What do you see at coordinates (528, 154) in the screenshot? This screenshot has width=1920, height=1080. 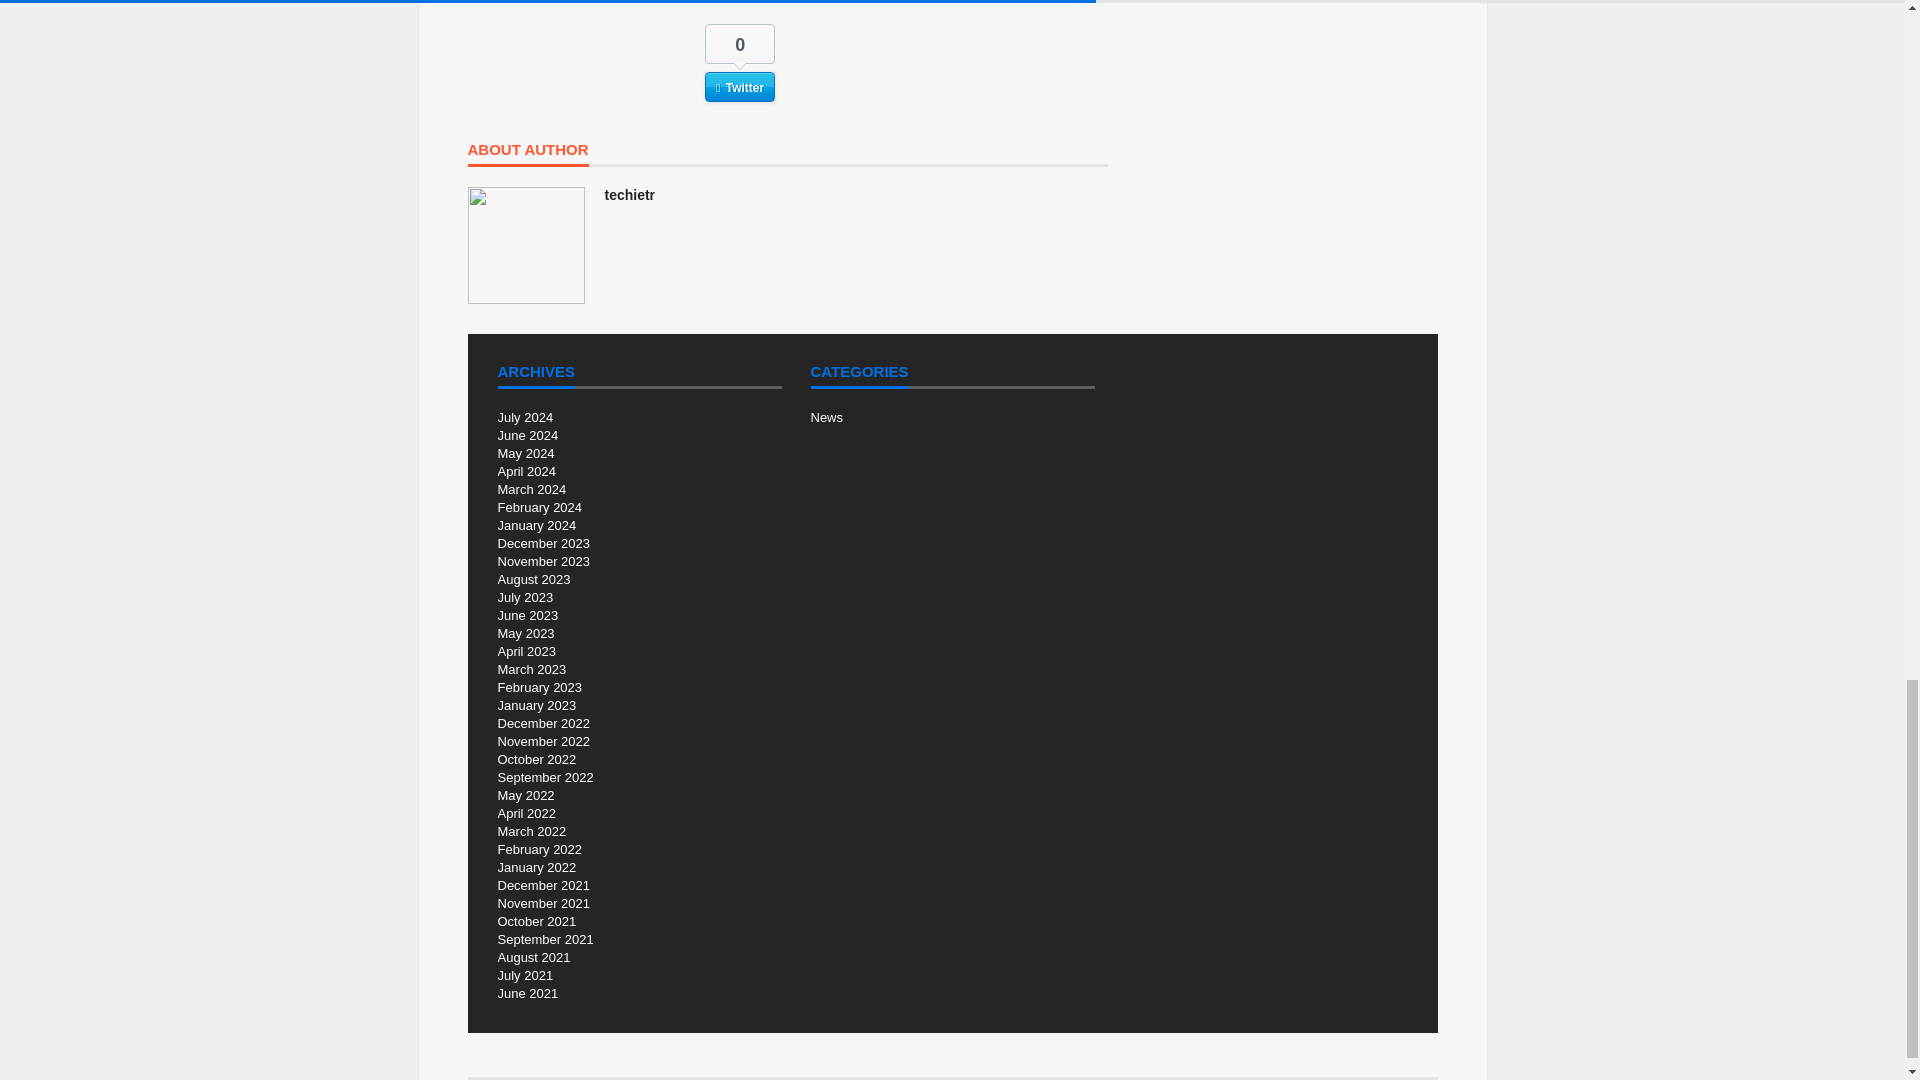 I see `ABOUT AUTHOR` at bounding box center [528, 154].